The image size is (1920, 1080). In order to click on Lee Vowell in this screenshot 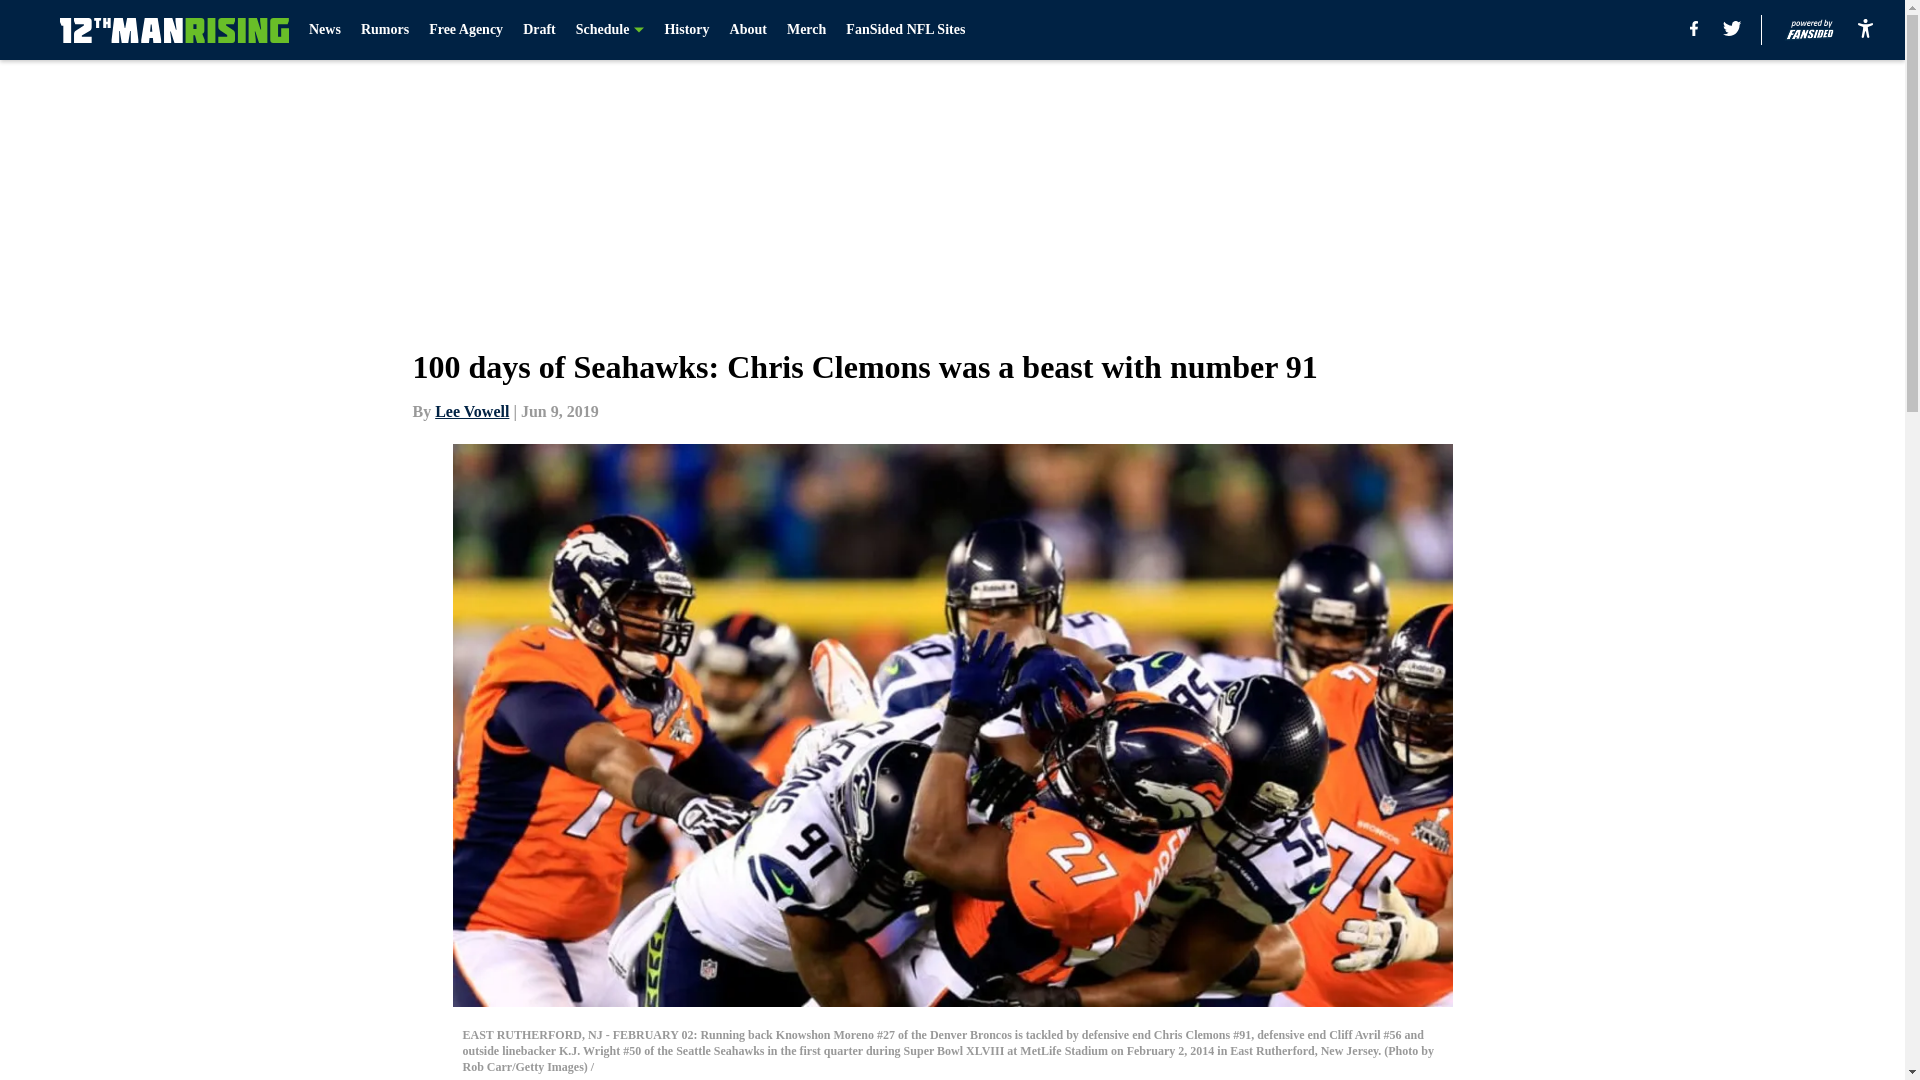, I will do `click(472, 411)`.